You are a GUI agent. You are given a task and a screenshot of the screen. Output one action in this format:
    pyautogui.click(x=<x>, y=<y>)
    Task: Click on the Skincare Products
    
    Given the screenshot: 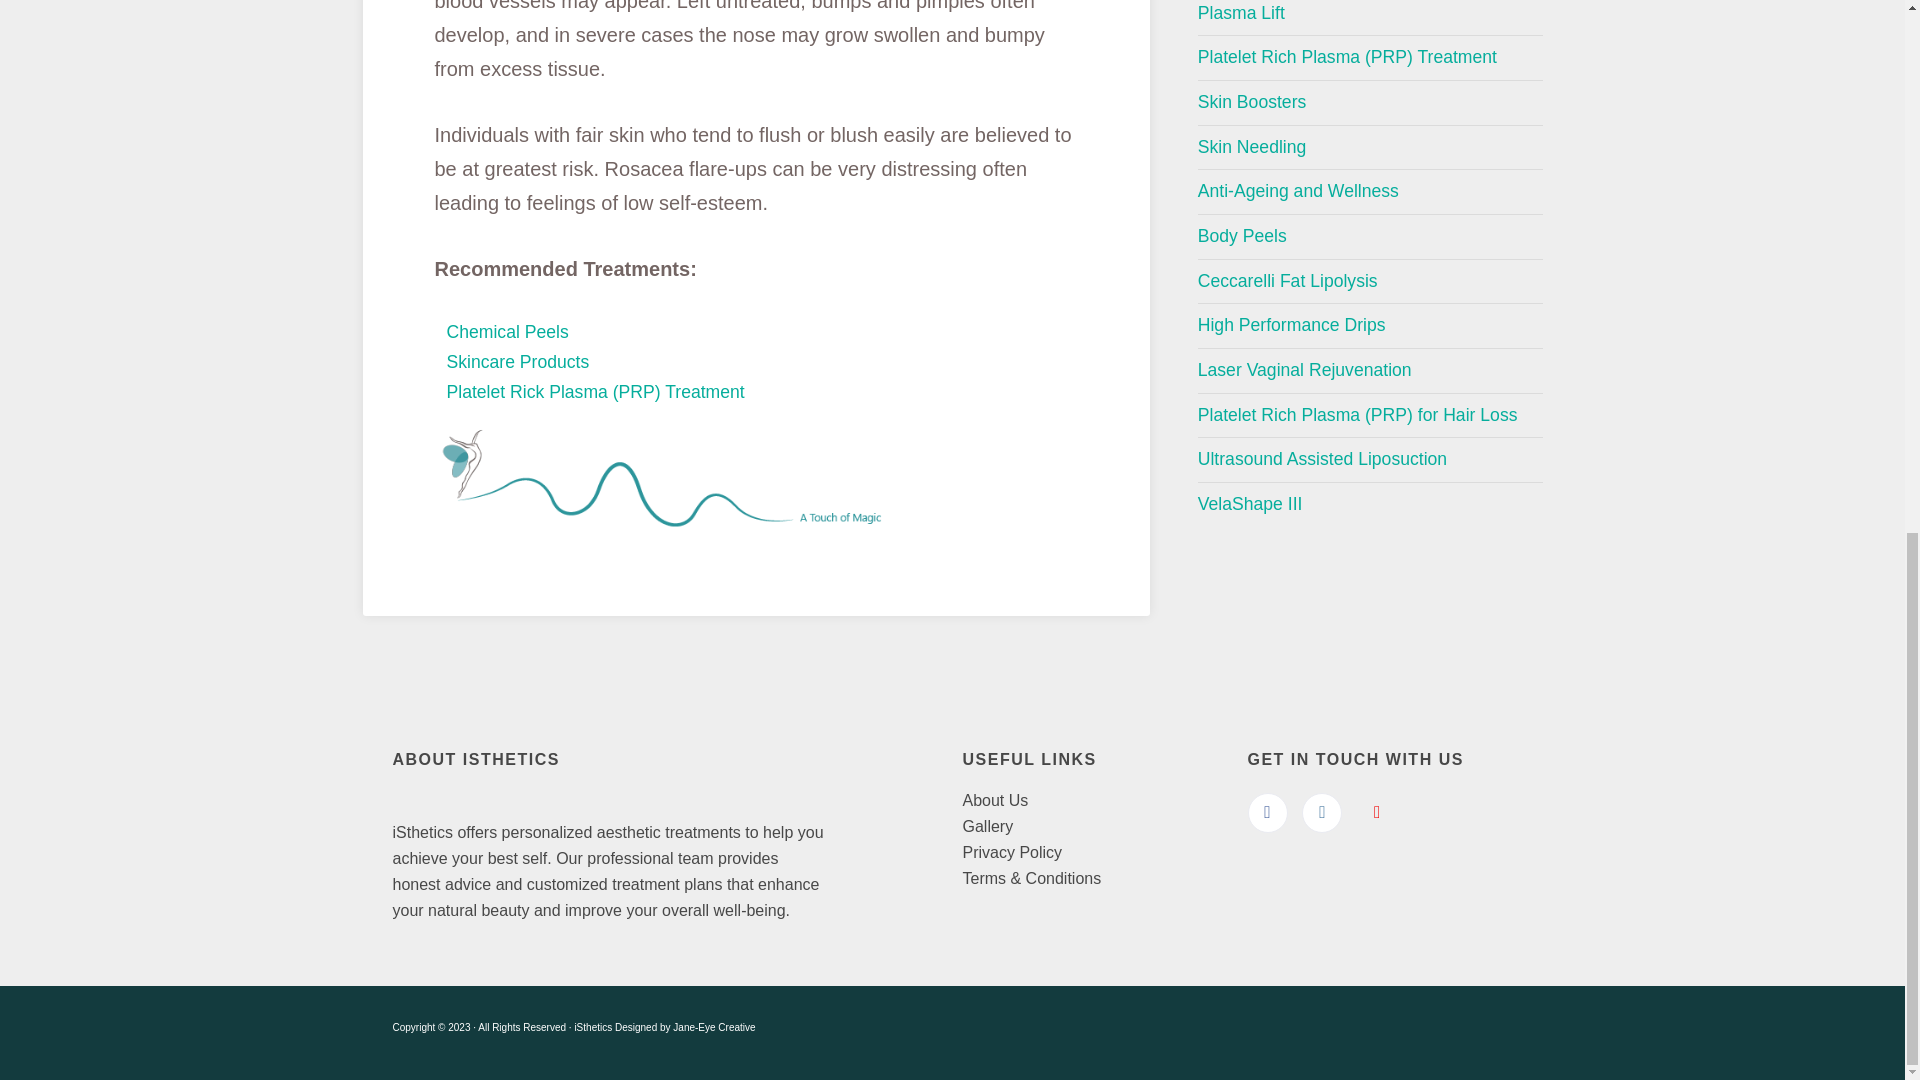 What is the action you would take?
    pyautogui.click(x=517, y=362)
    